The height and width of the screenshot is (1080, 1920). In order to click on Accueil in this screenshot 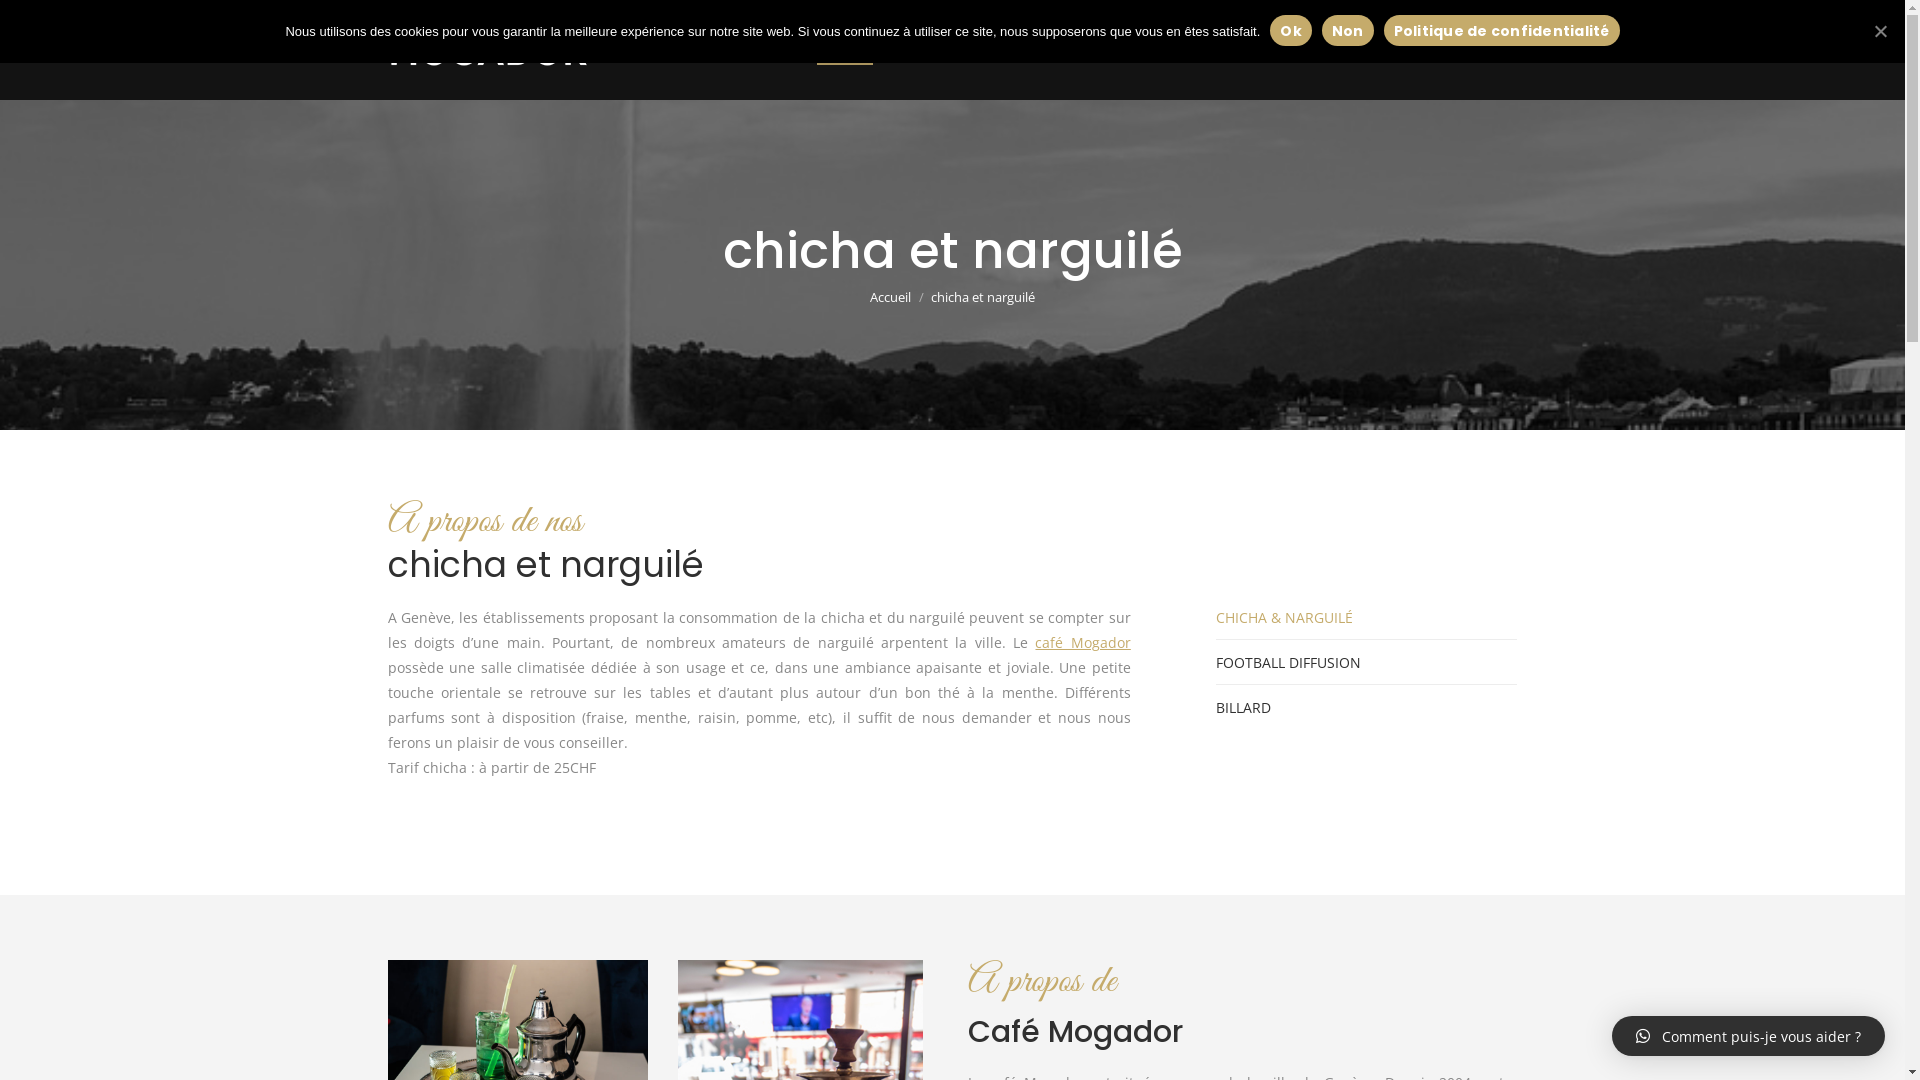, I will do `click(890, 297)`.